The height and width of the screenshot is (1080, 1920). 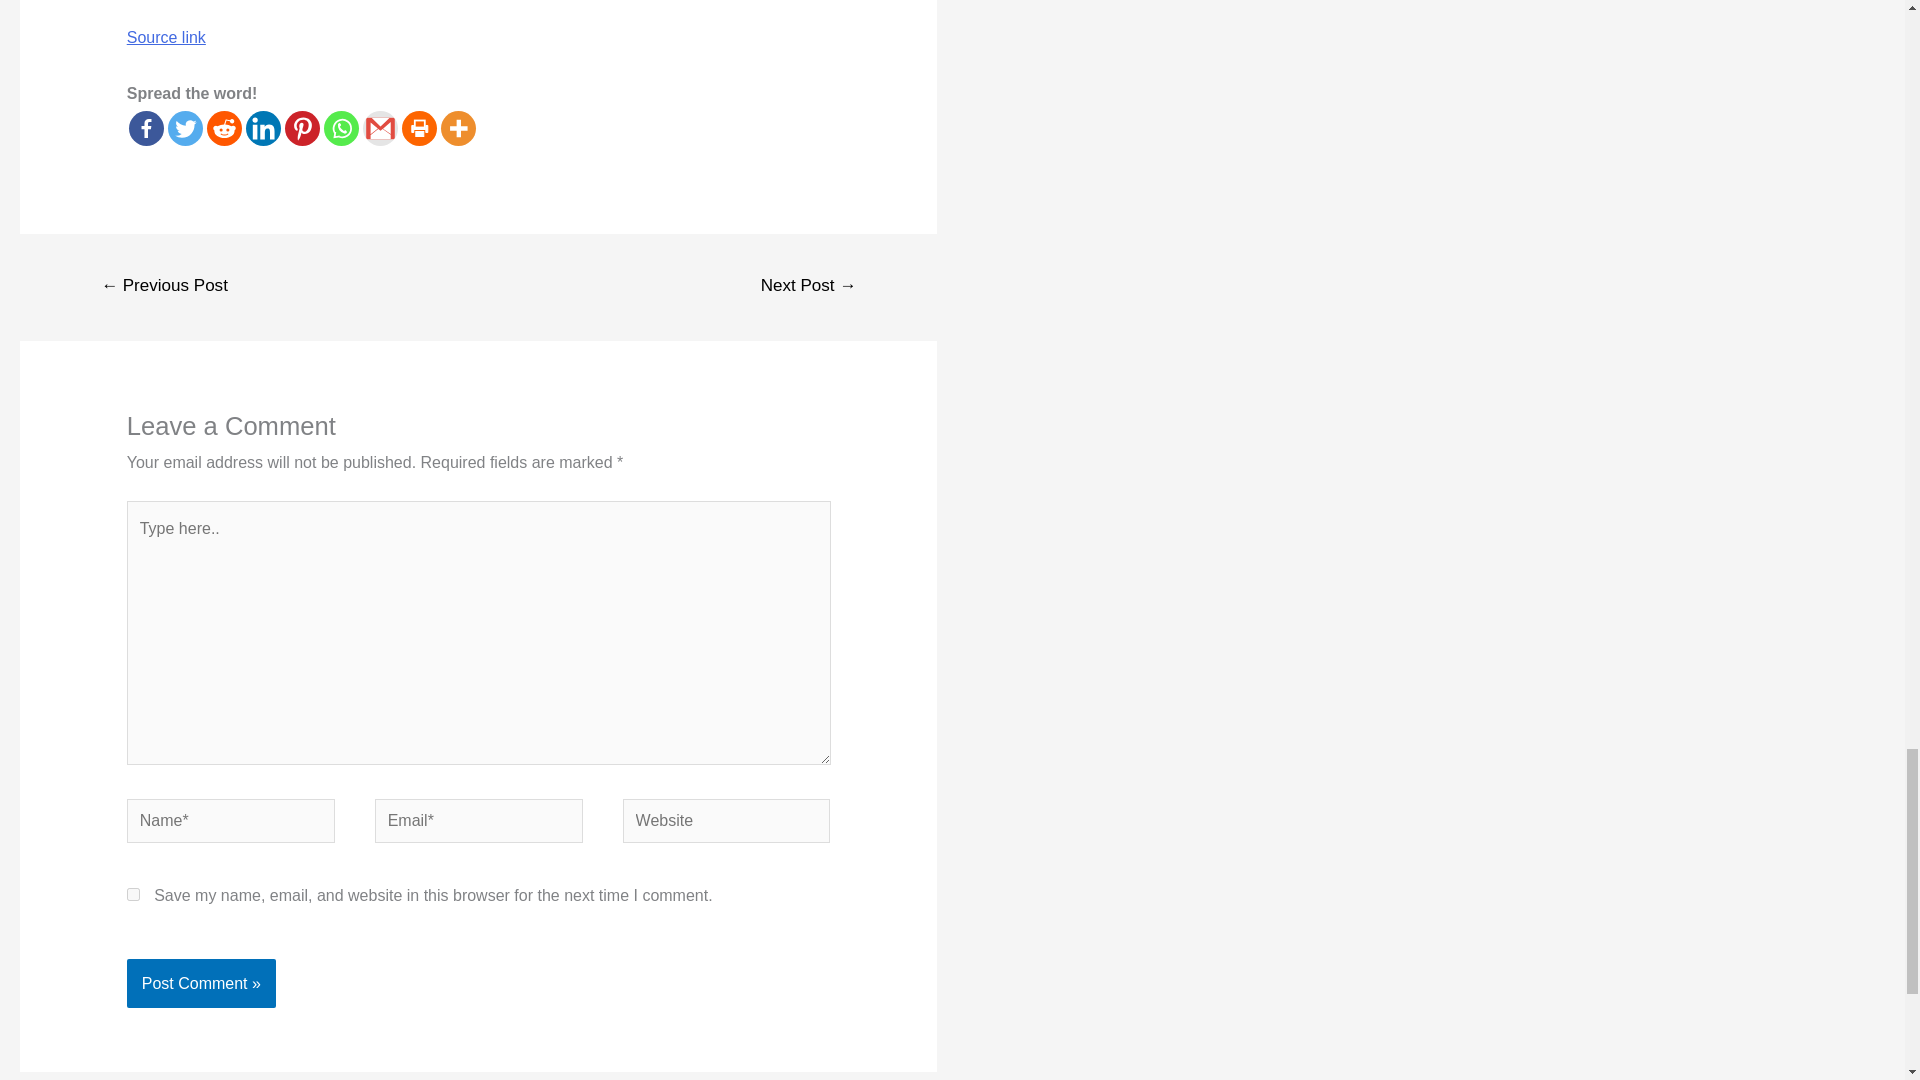 I want to click on Twitter, so click(x=186, y=128).